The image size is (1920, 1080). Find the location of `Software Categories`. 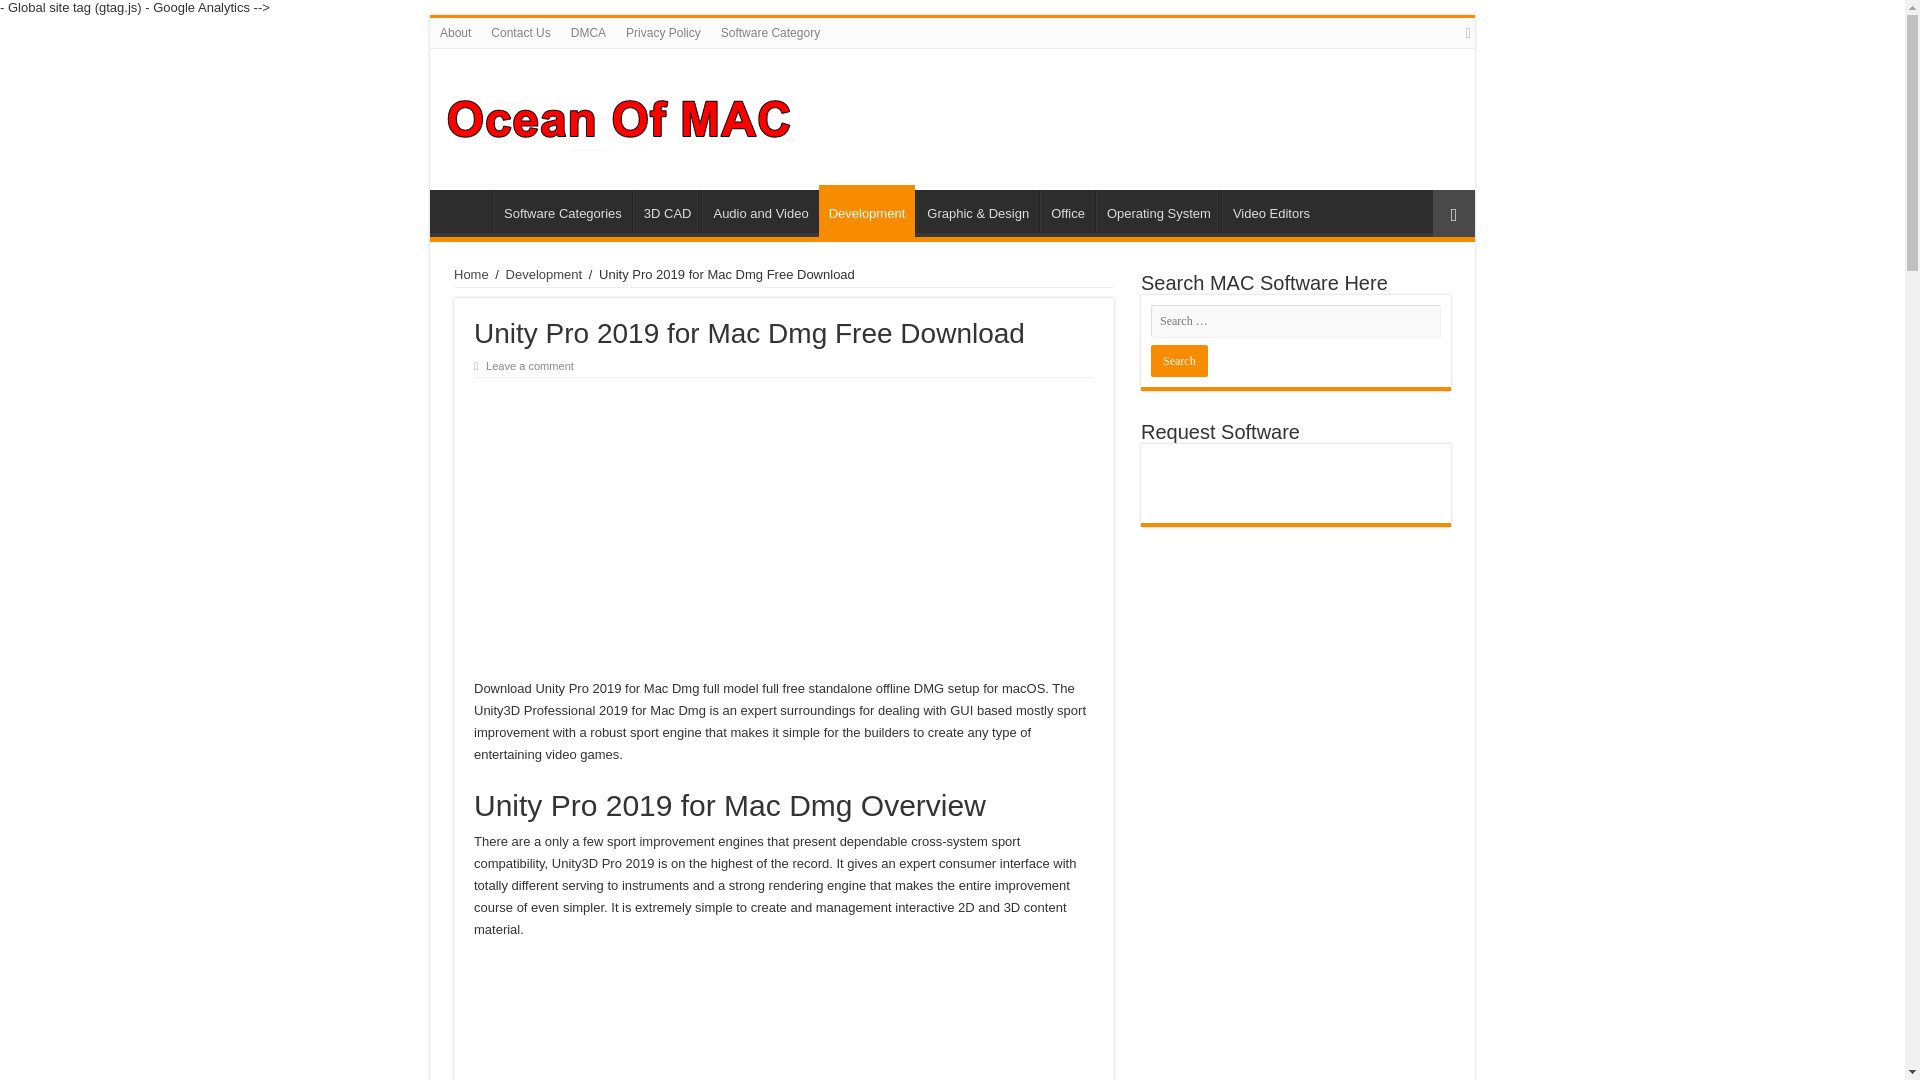

Software Categories is located at coordinates (562, 211).